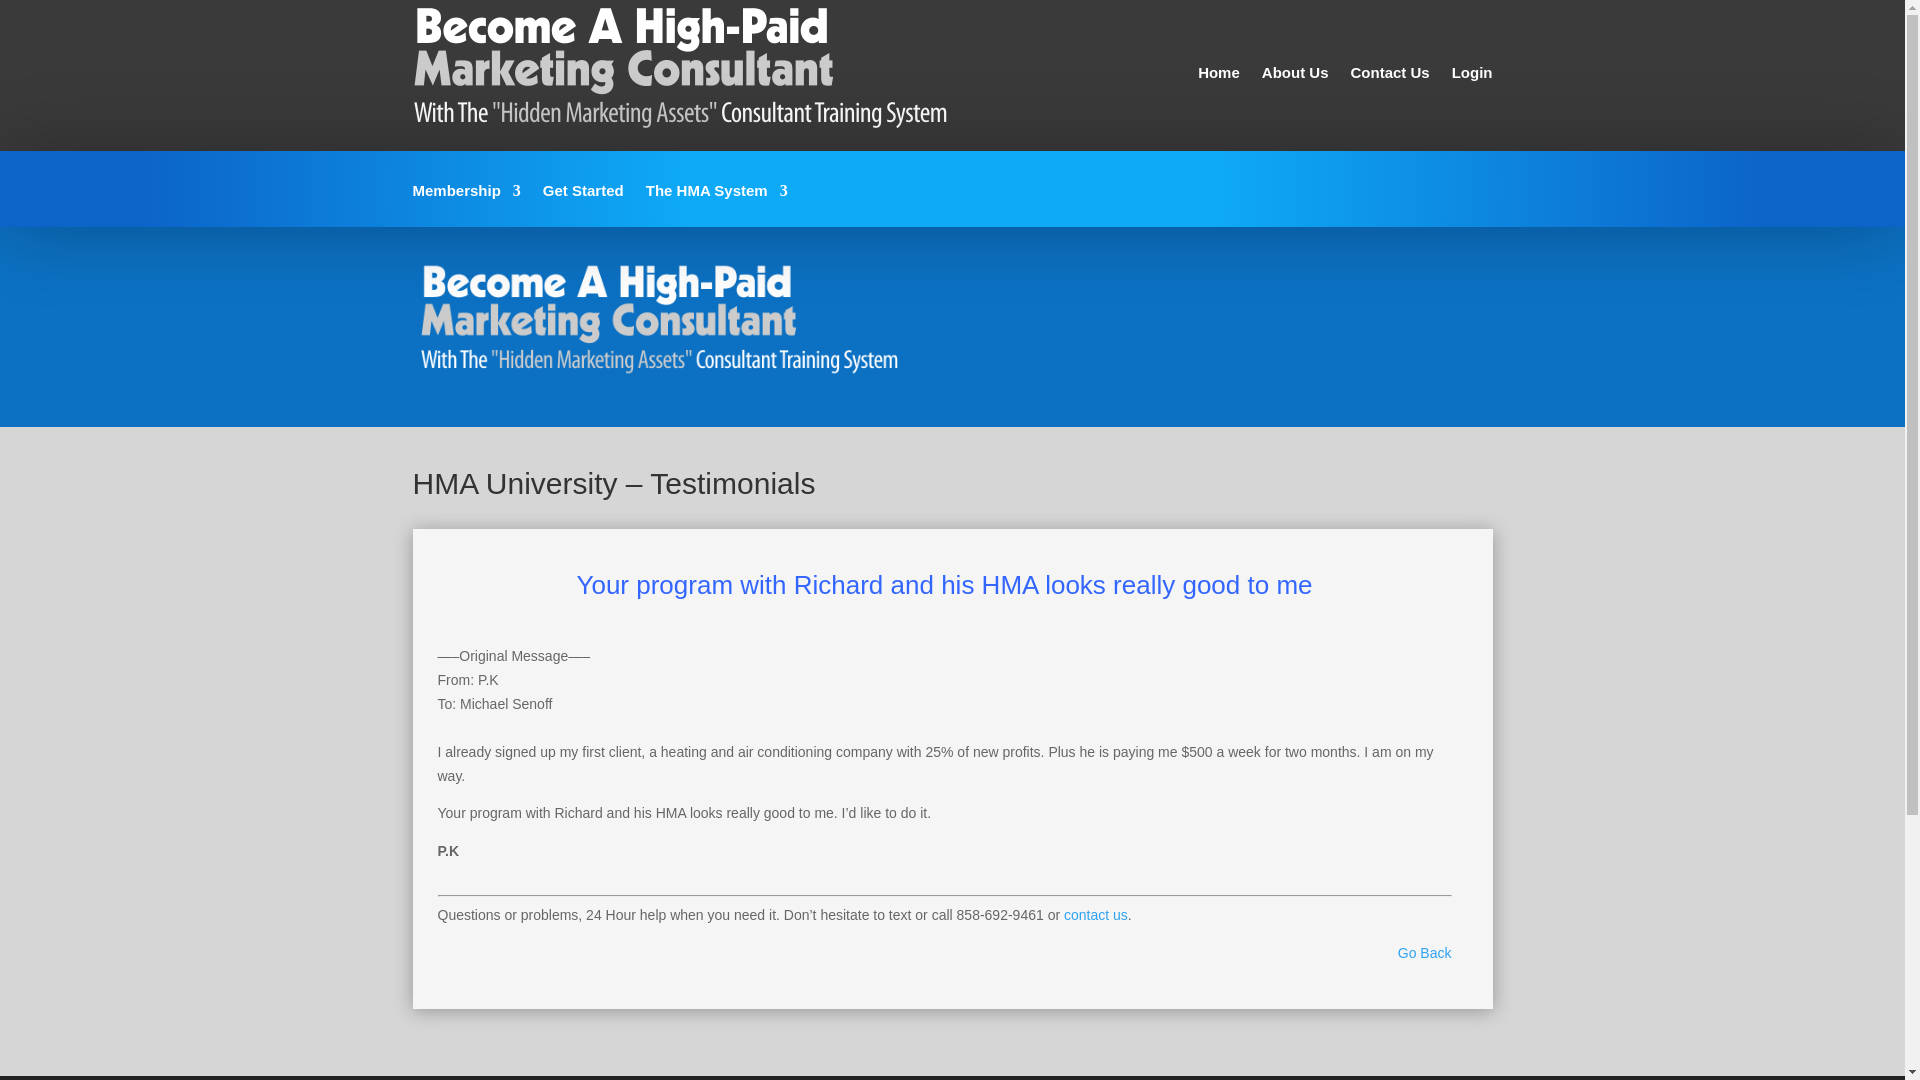 The width and height of the screenshot is (1920, 1080). What do you see at coordinates (716, 204) in the screenshot?
I see `The HMA System` at bounding box center [716, 204].